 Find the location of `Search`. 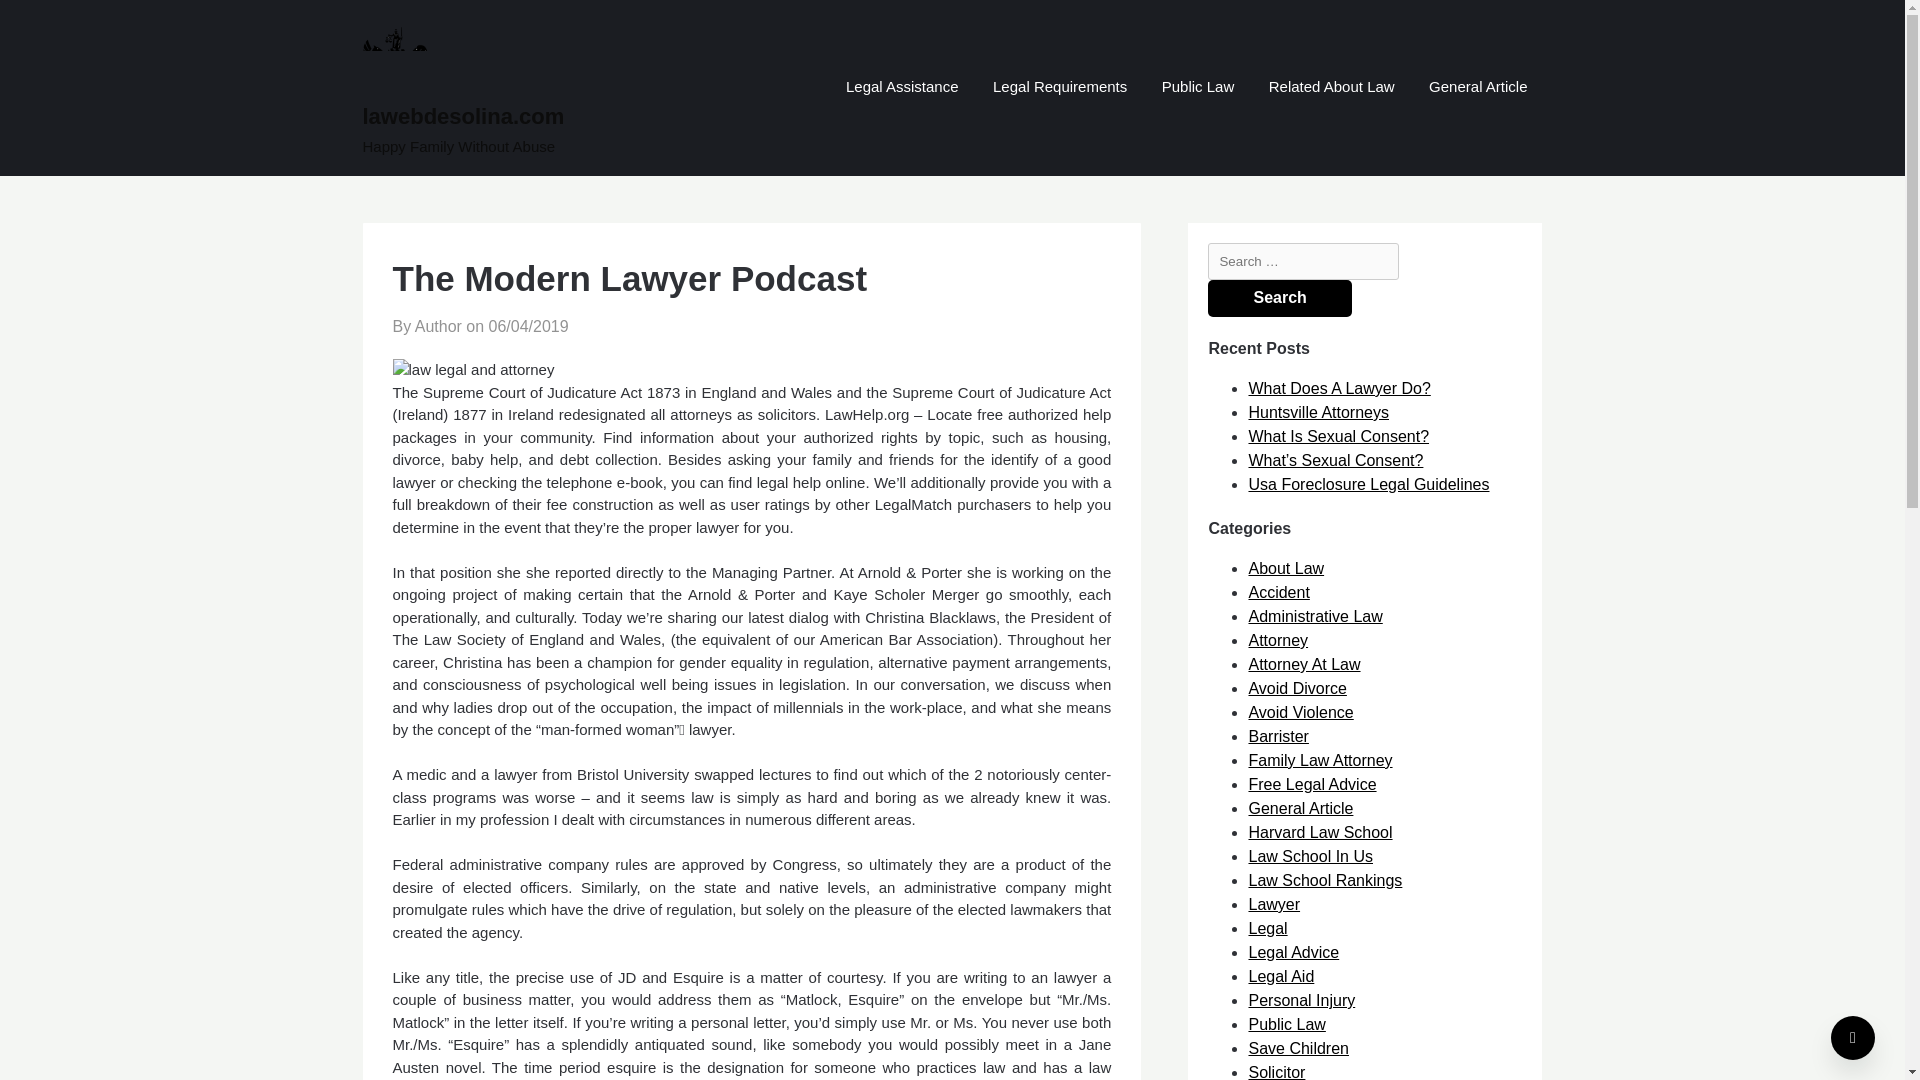

Search is located at coordinates (1279, 298).